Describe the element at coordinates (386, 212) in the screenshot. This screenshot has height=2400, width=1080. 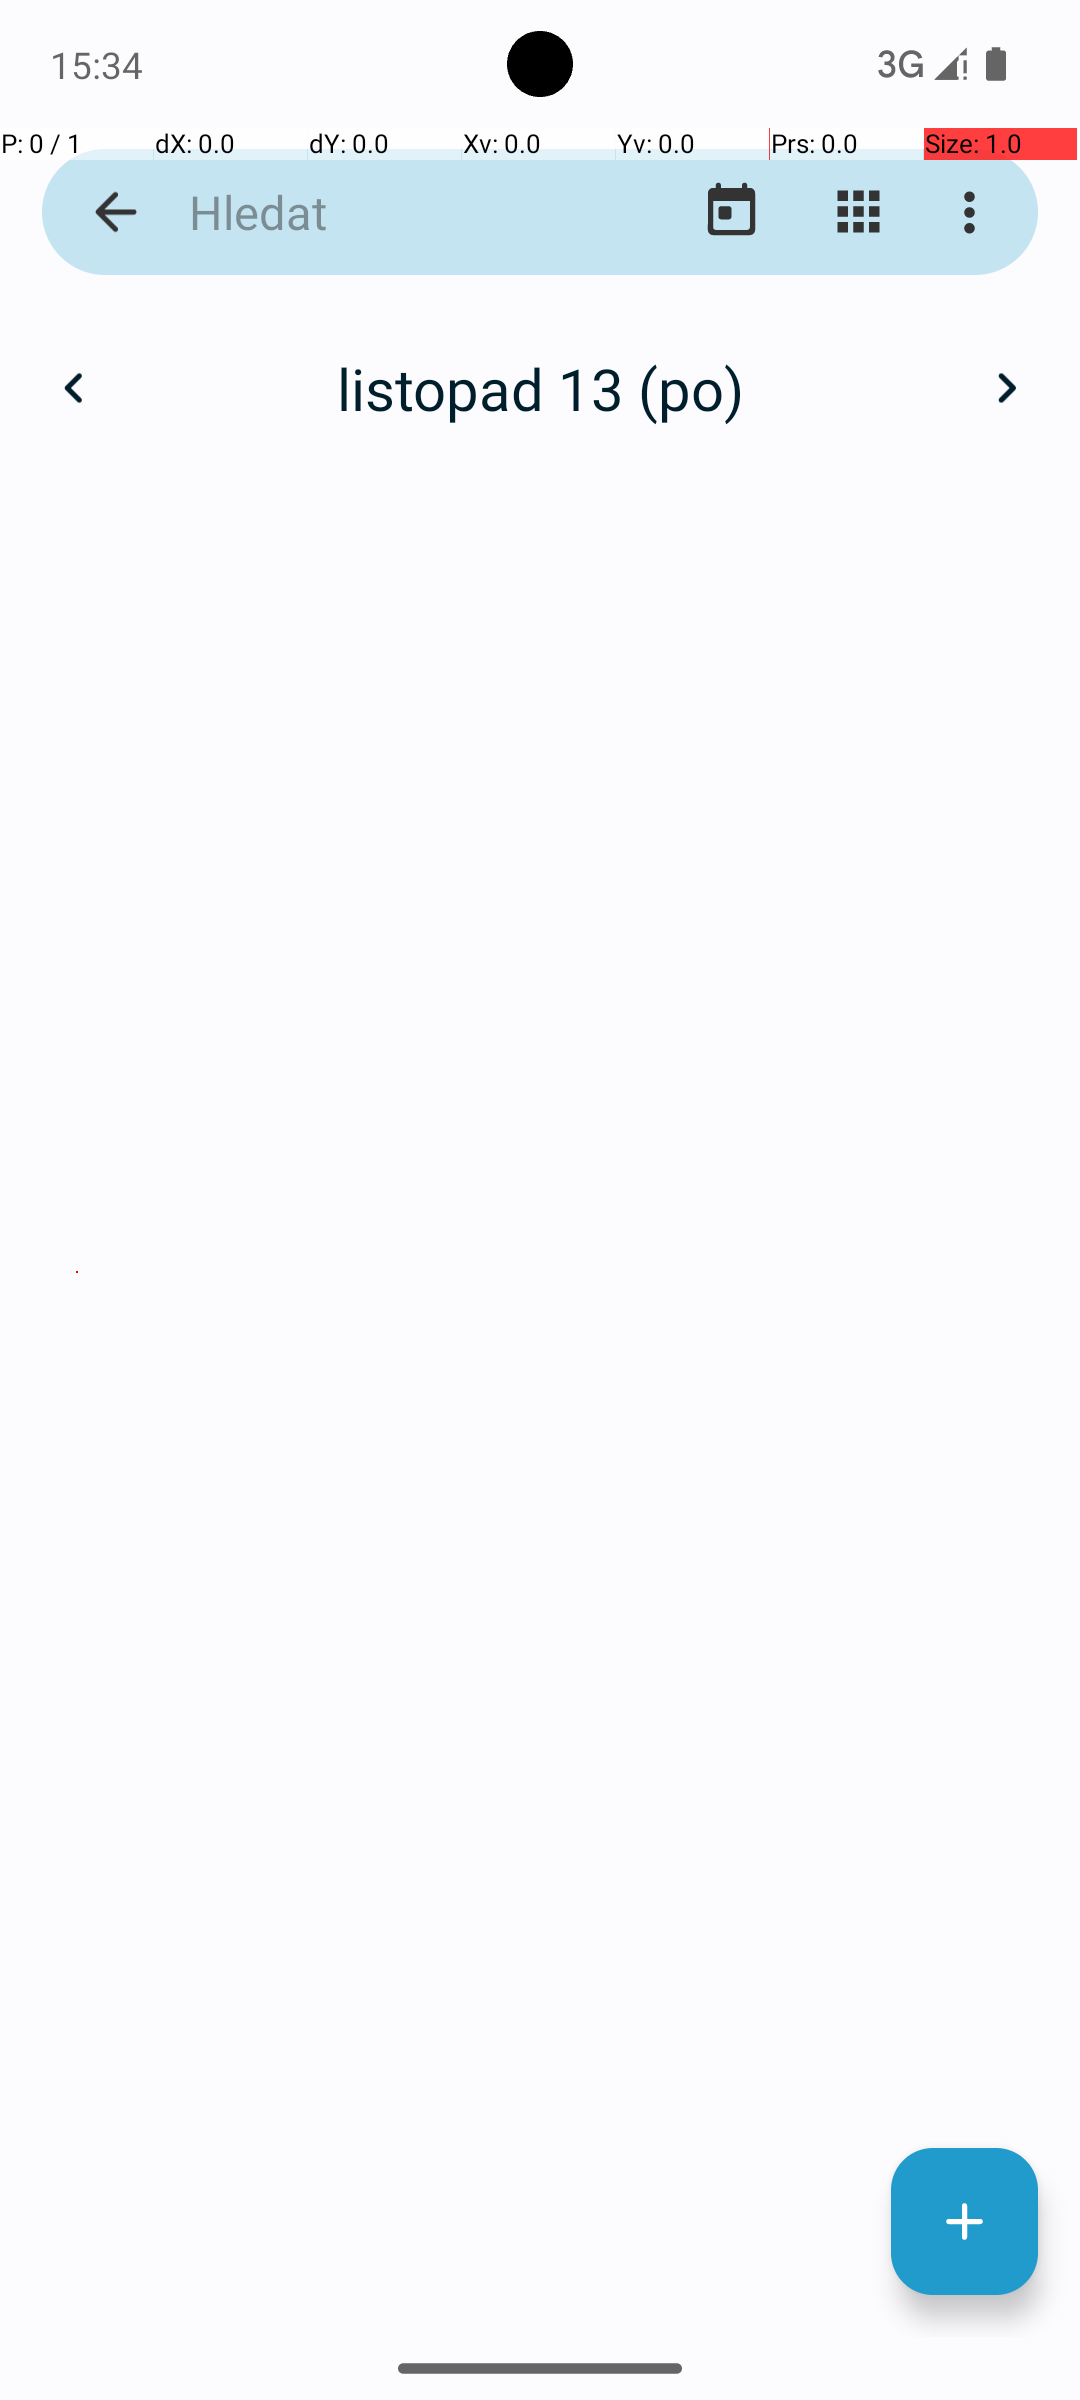
I see `Hledat` at that location.